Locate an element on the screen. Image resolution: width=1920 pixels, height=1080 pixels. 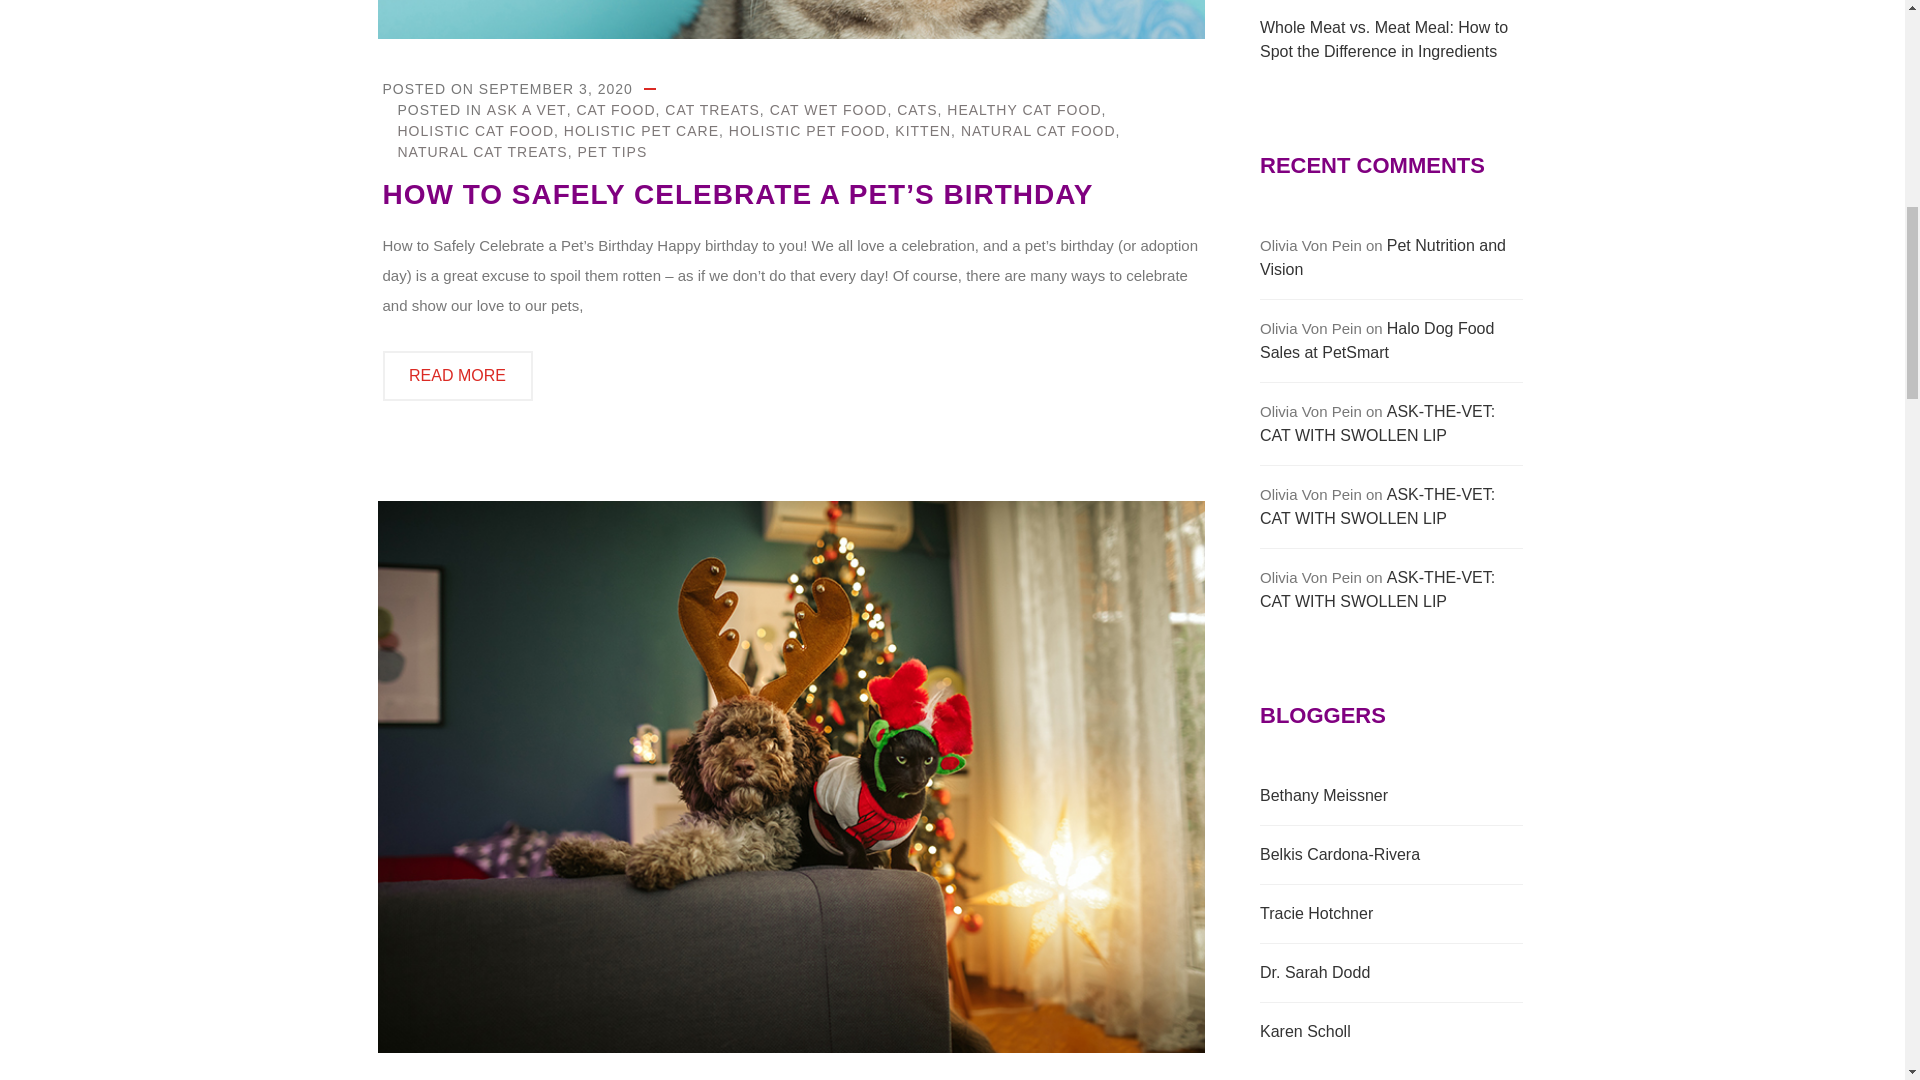
CATS is located at coordinates (916, 110).